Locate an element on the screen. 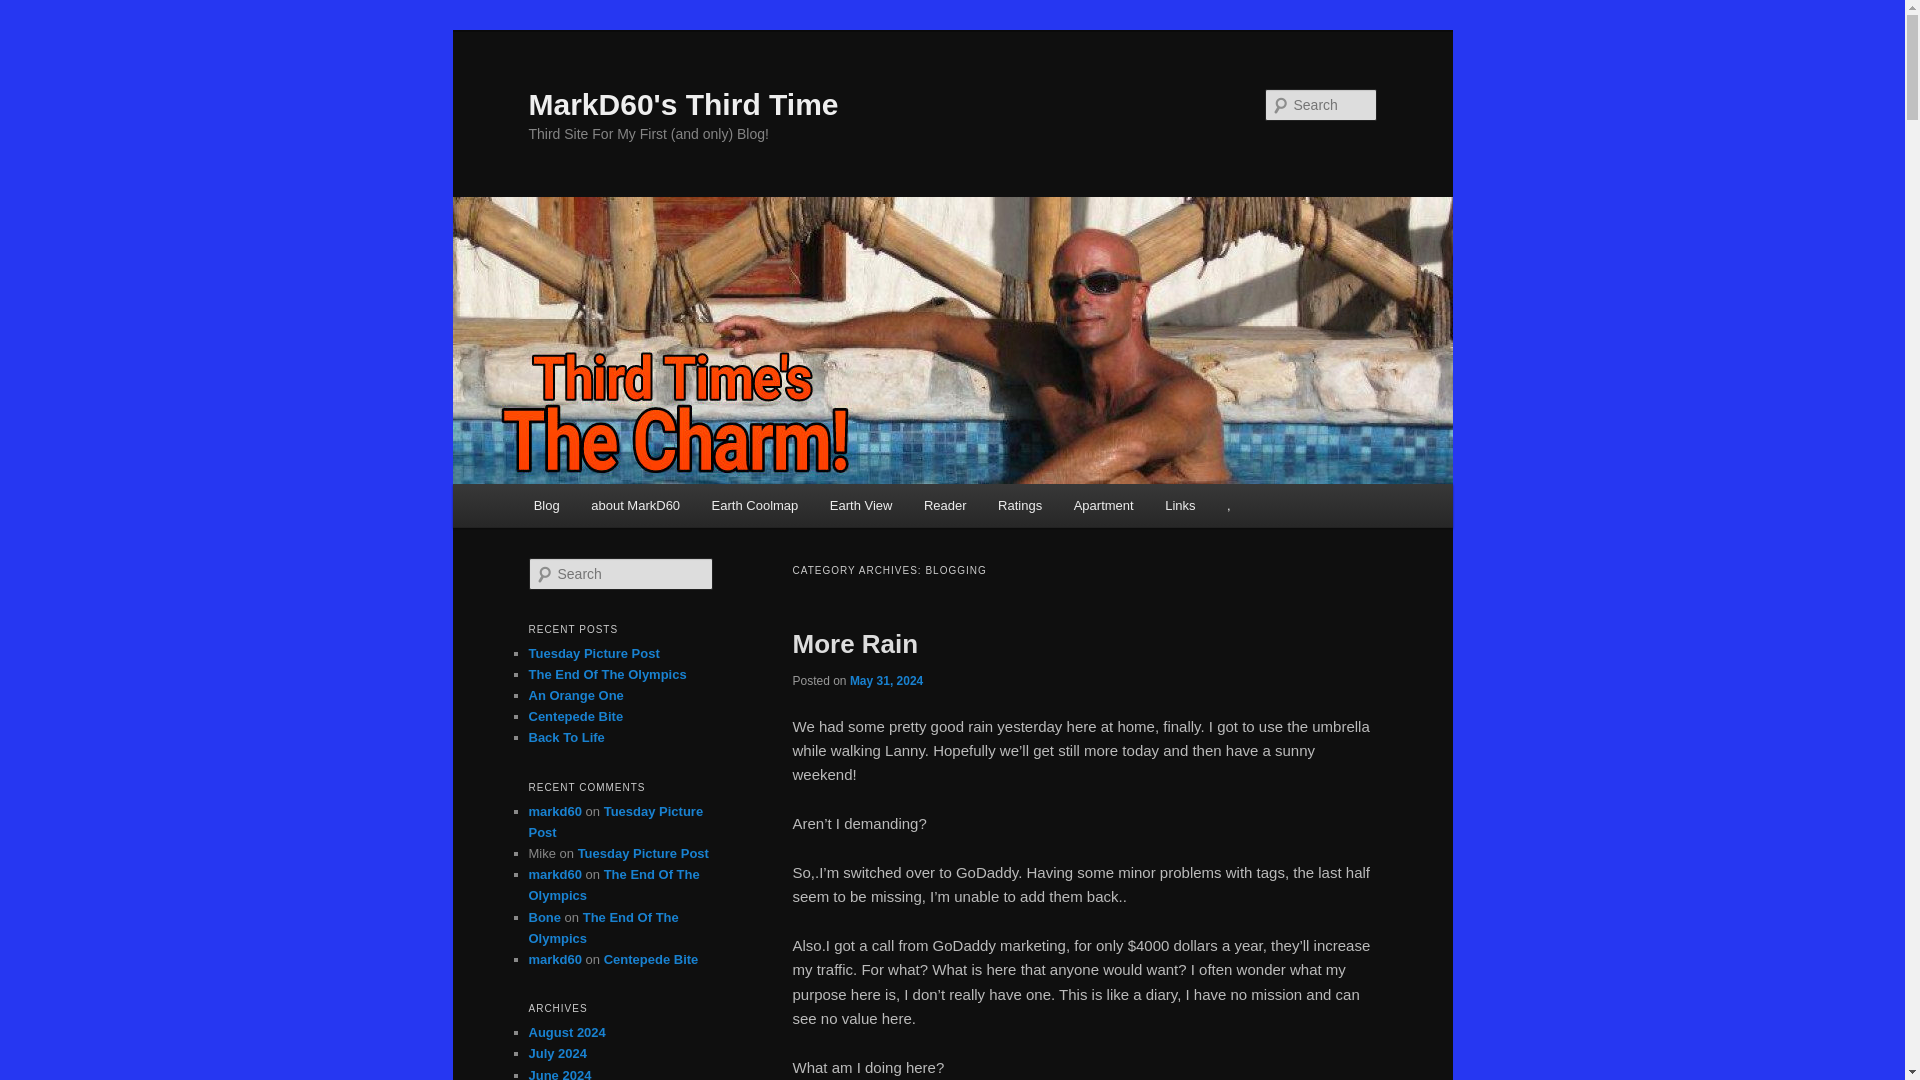 Image resolution: width=1920 pixels, height=1080 pixels. Earth View is located at coordinates (861, 505).